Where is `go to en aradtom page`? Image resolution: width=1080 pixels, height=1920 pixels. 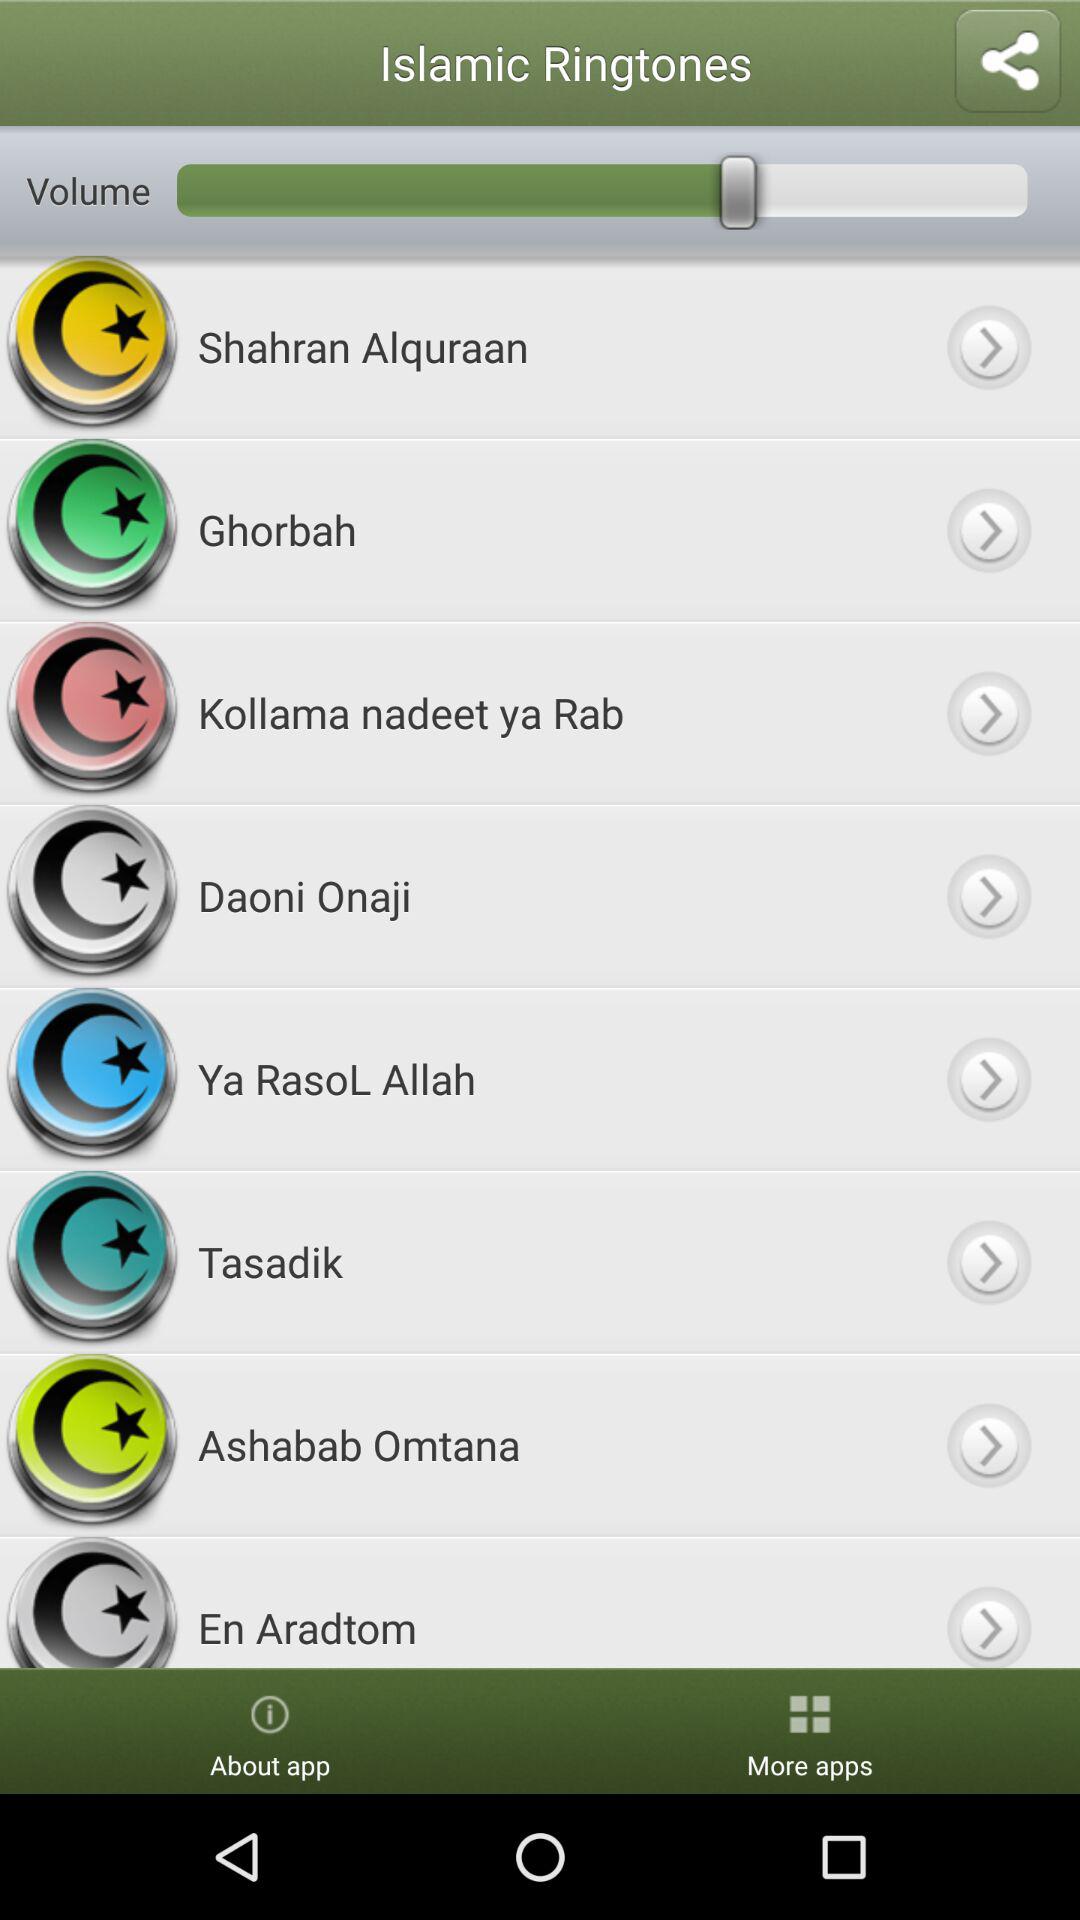
go to en aradtom page is located at coordinates (988, 1602).